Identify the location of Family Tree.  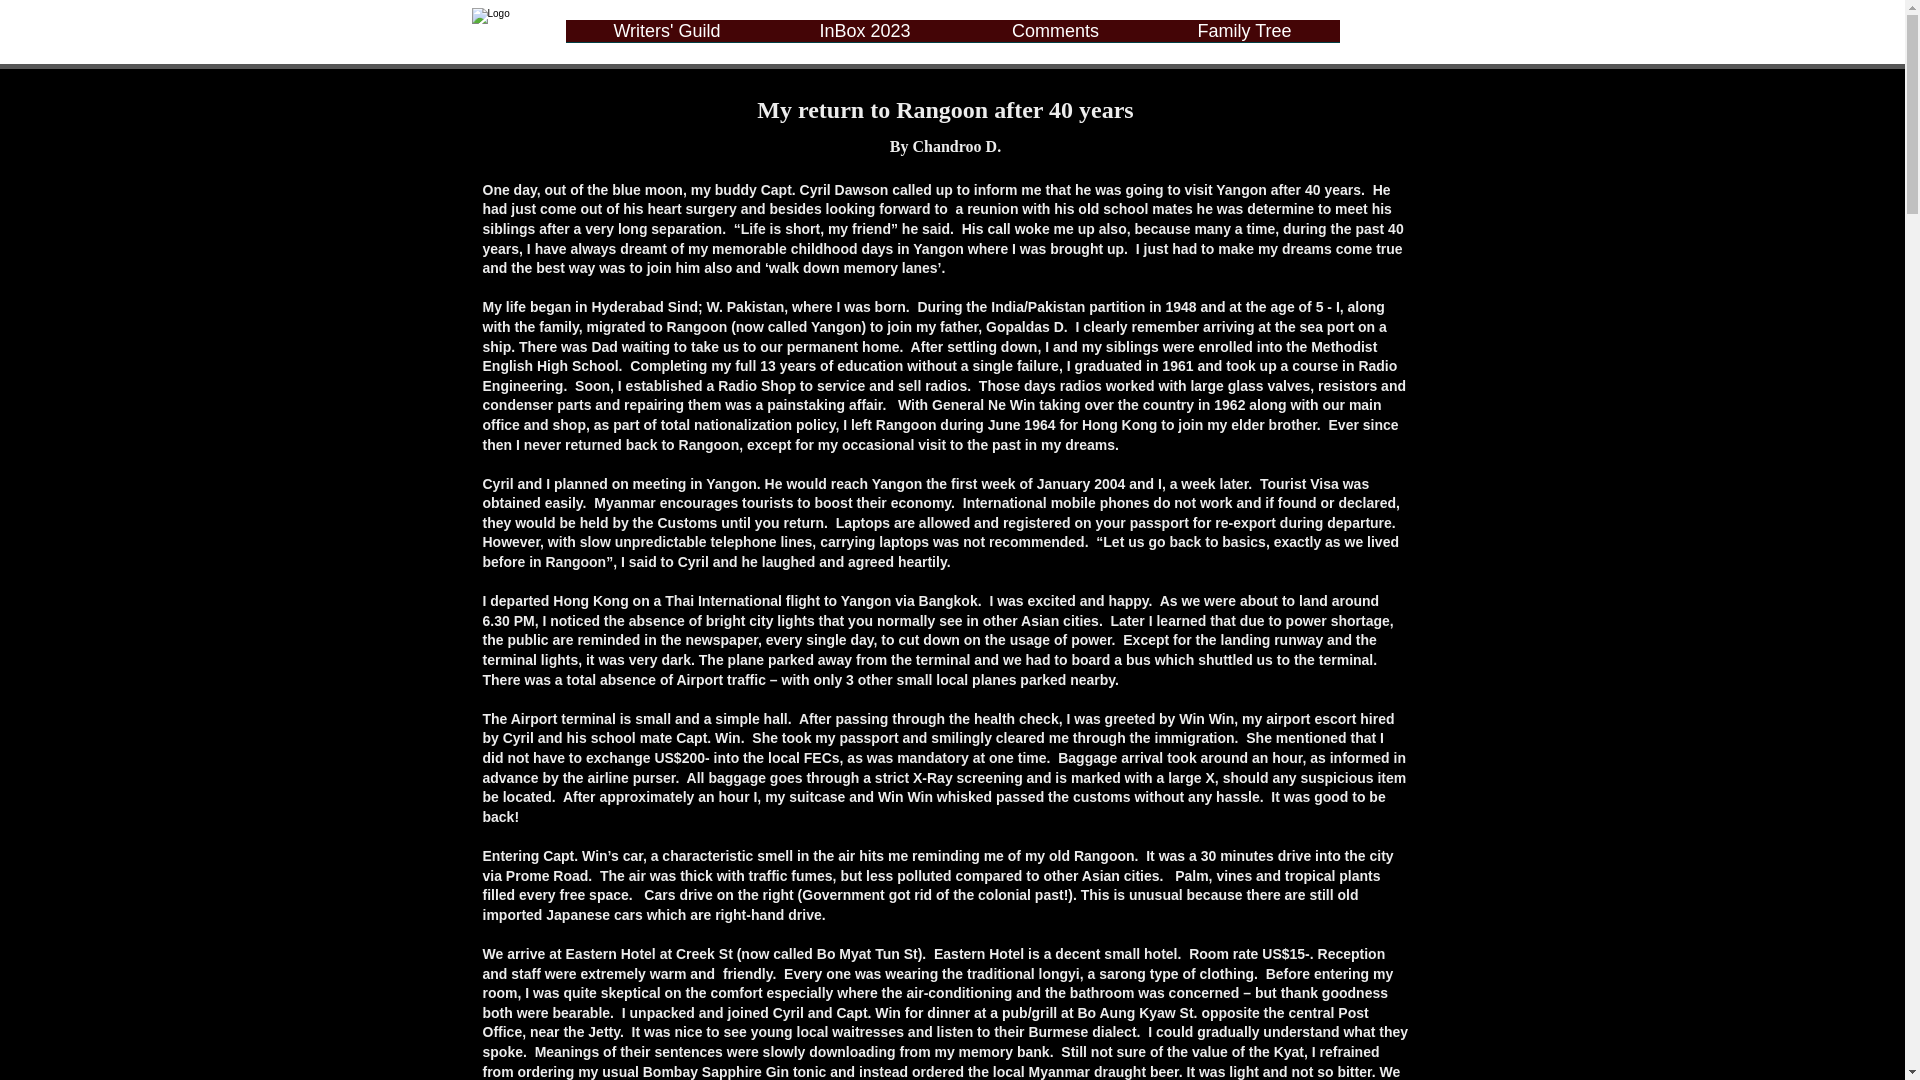
(1245, 38).